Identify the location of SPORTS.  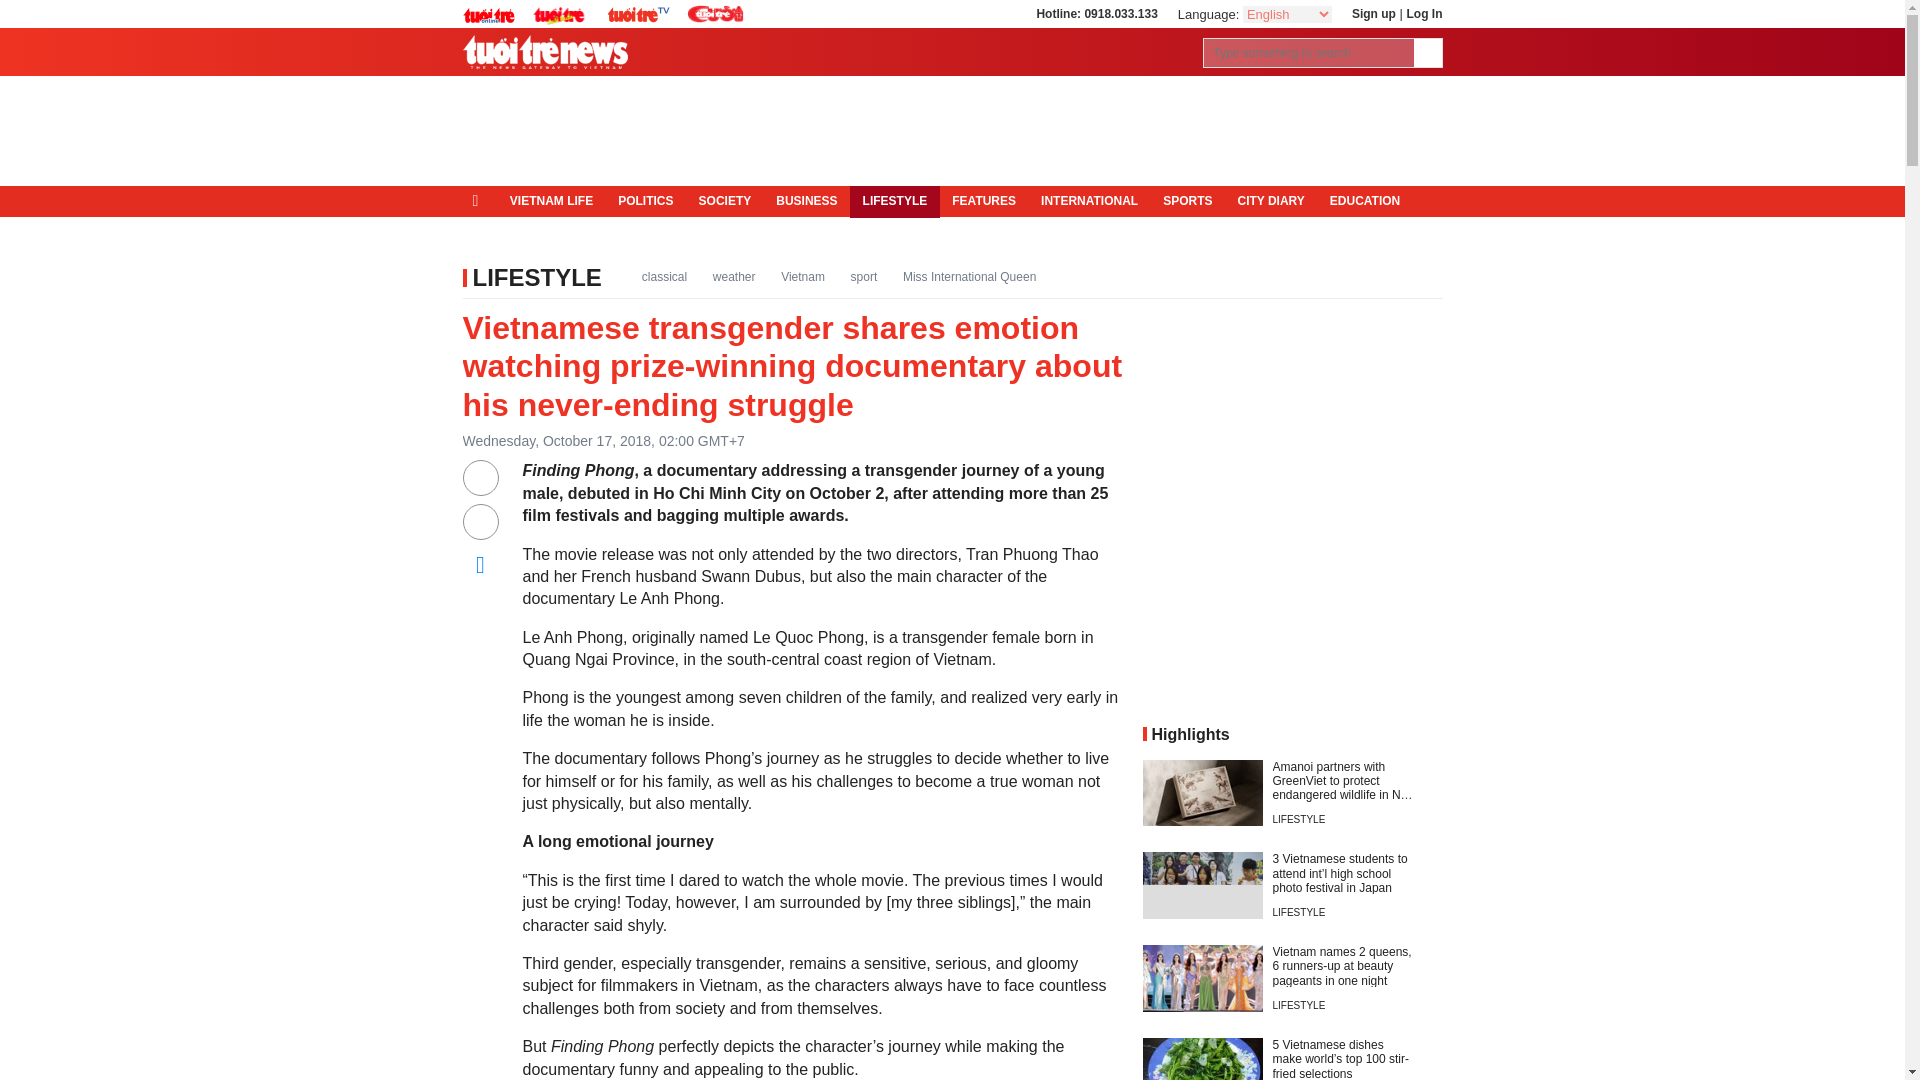
(1187, 202).